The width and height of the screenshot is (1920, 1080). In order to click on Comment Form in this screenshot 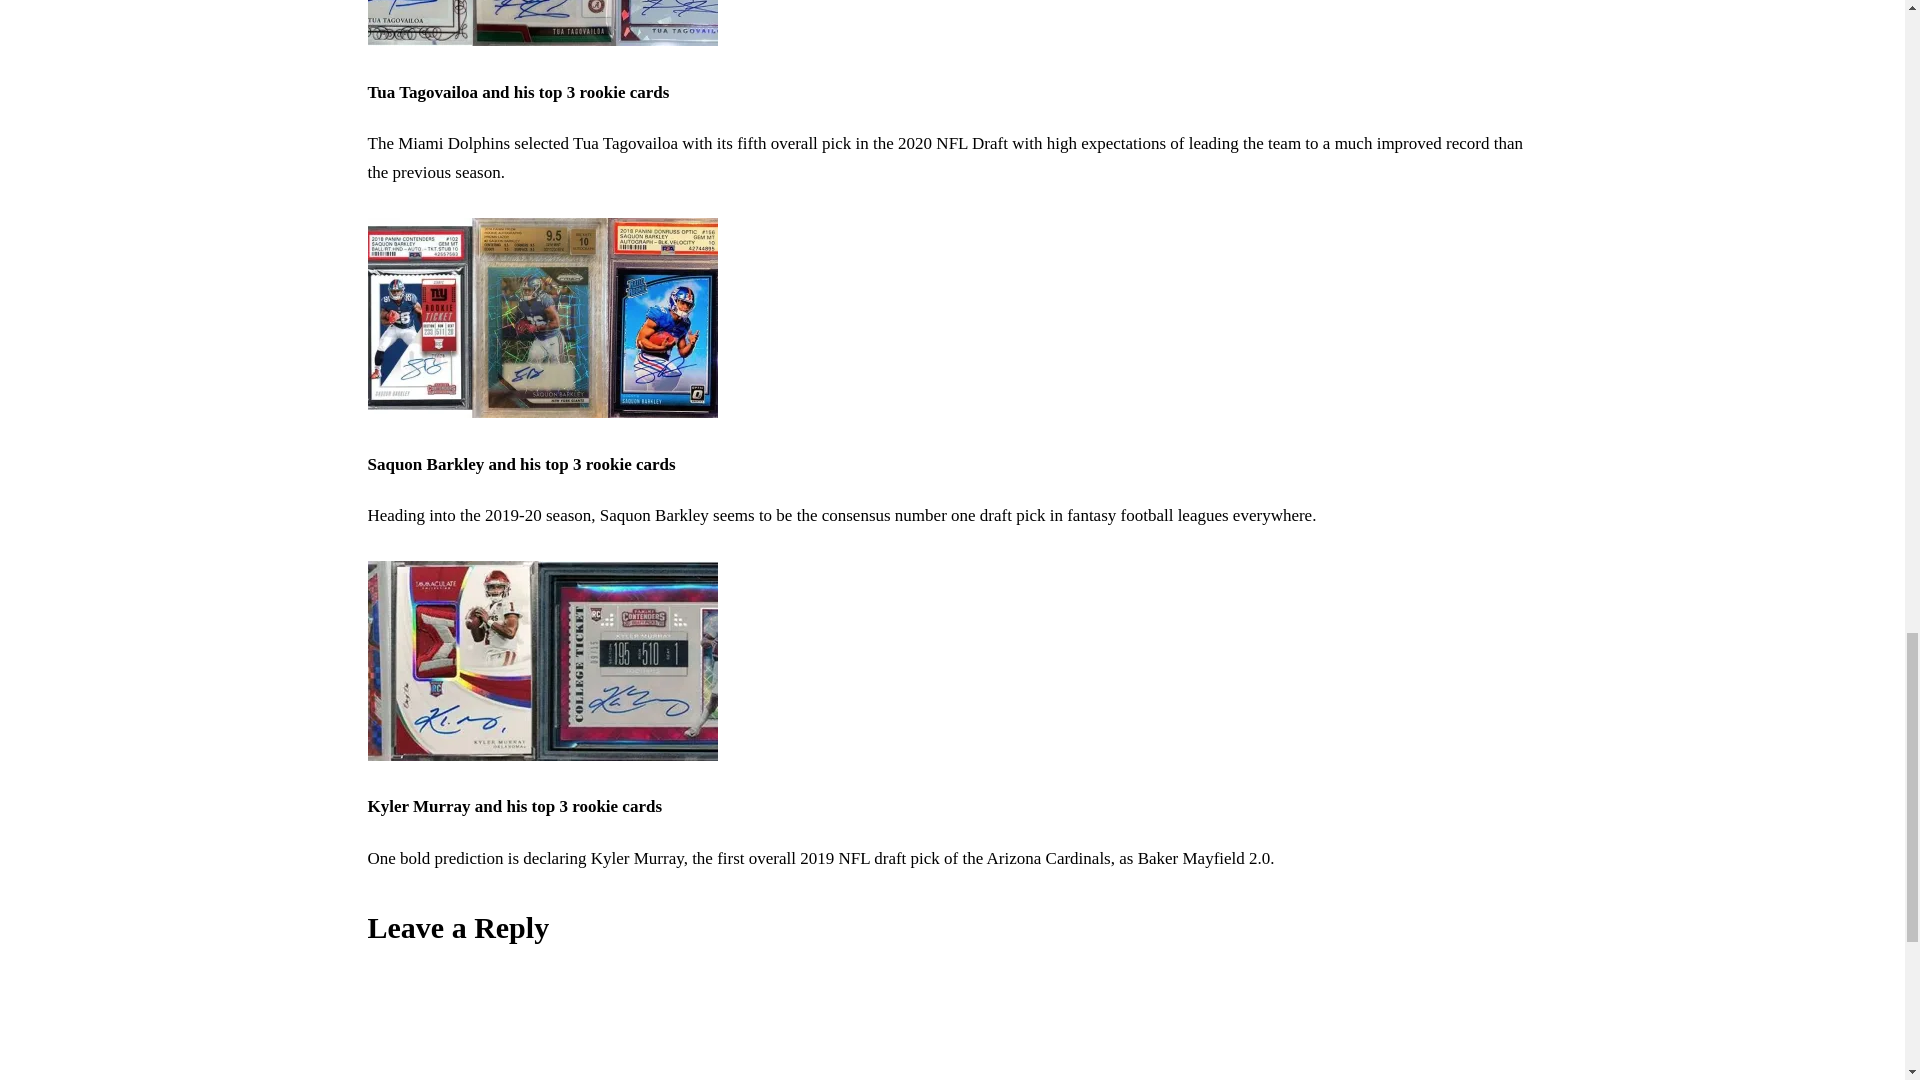, I will do `click(952, 1032)`.